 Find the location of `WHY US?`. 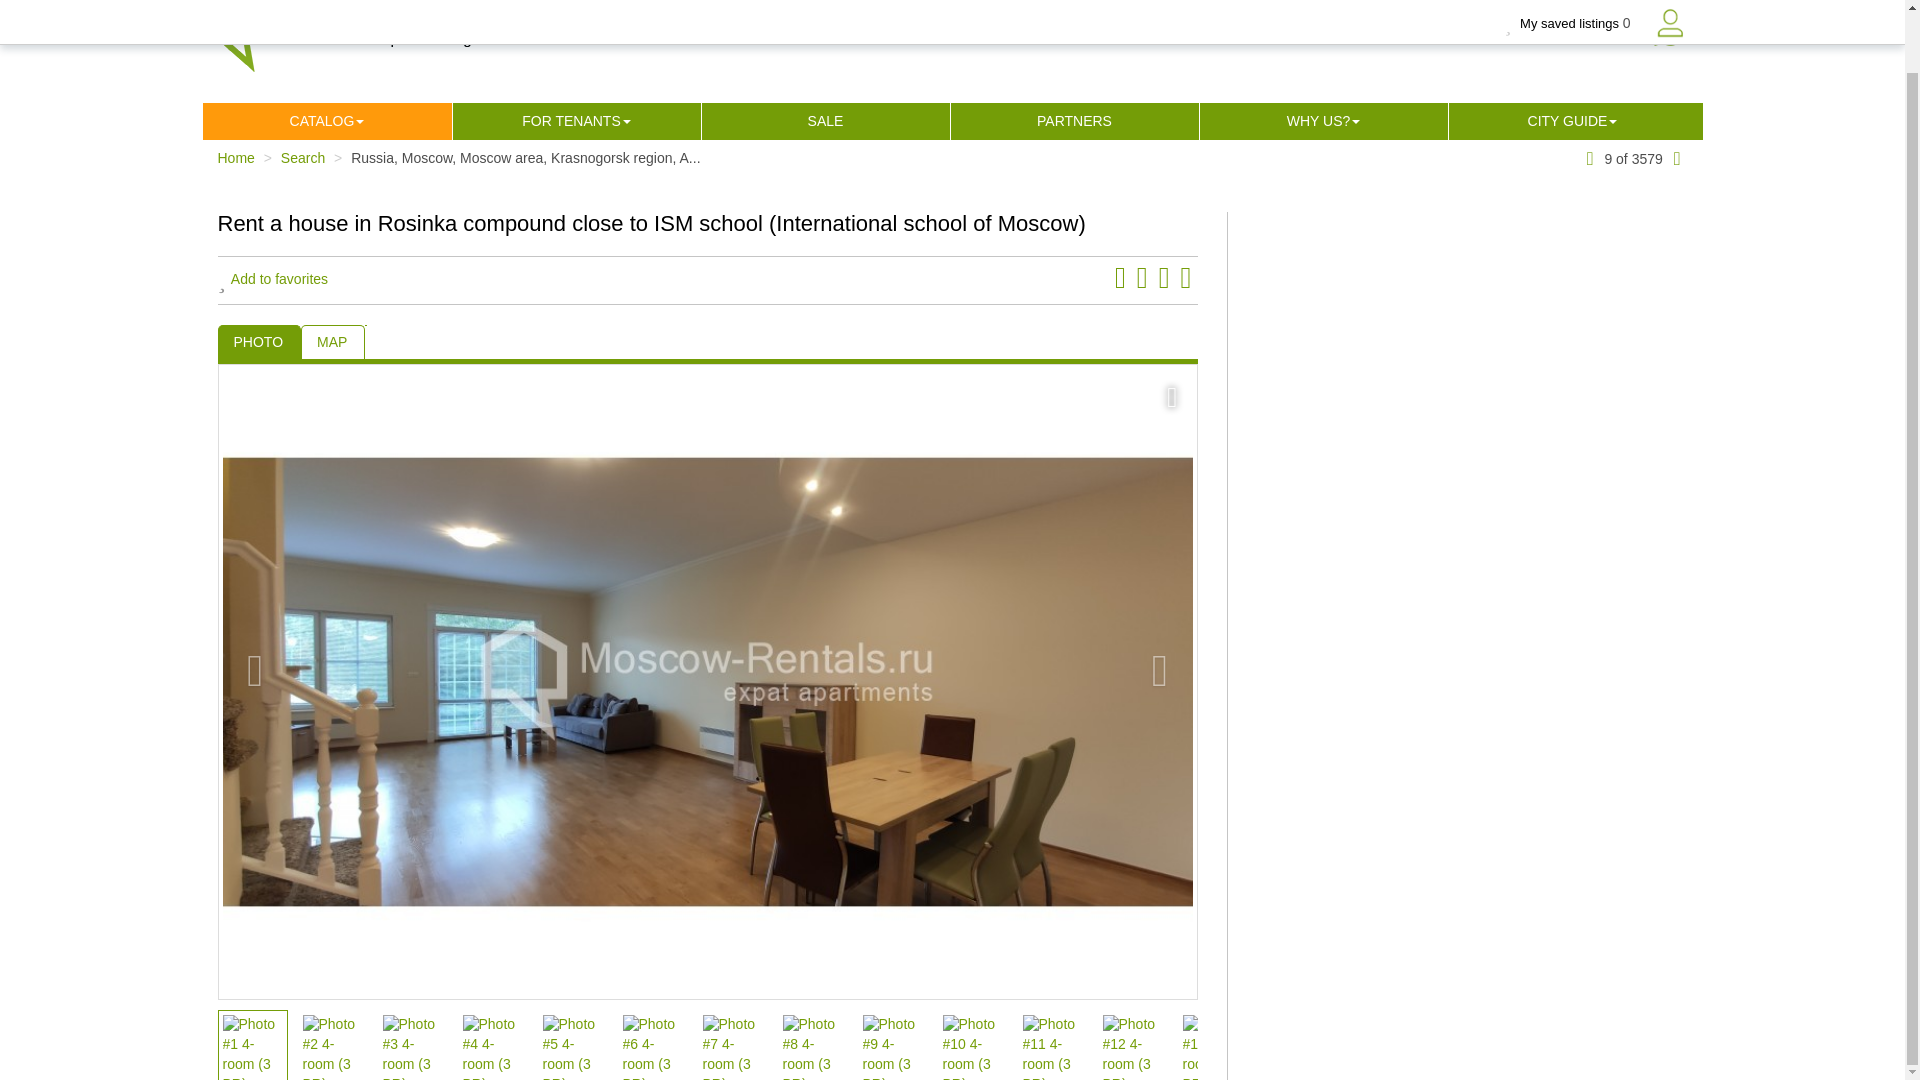

WHY US? is located at coordinates (1318, 121).